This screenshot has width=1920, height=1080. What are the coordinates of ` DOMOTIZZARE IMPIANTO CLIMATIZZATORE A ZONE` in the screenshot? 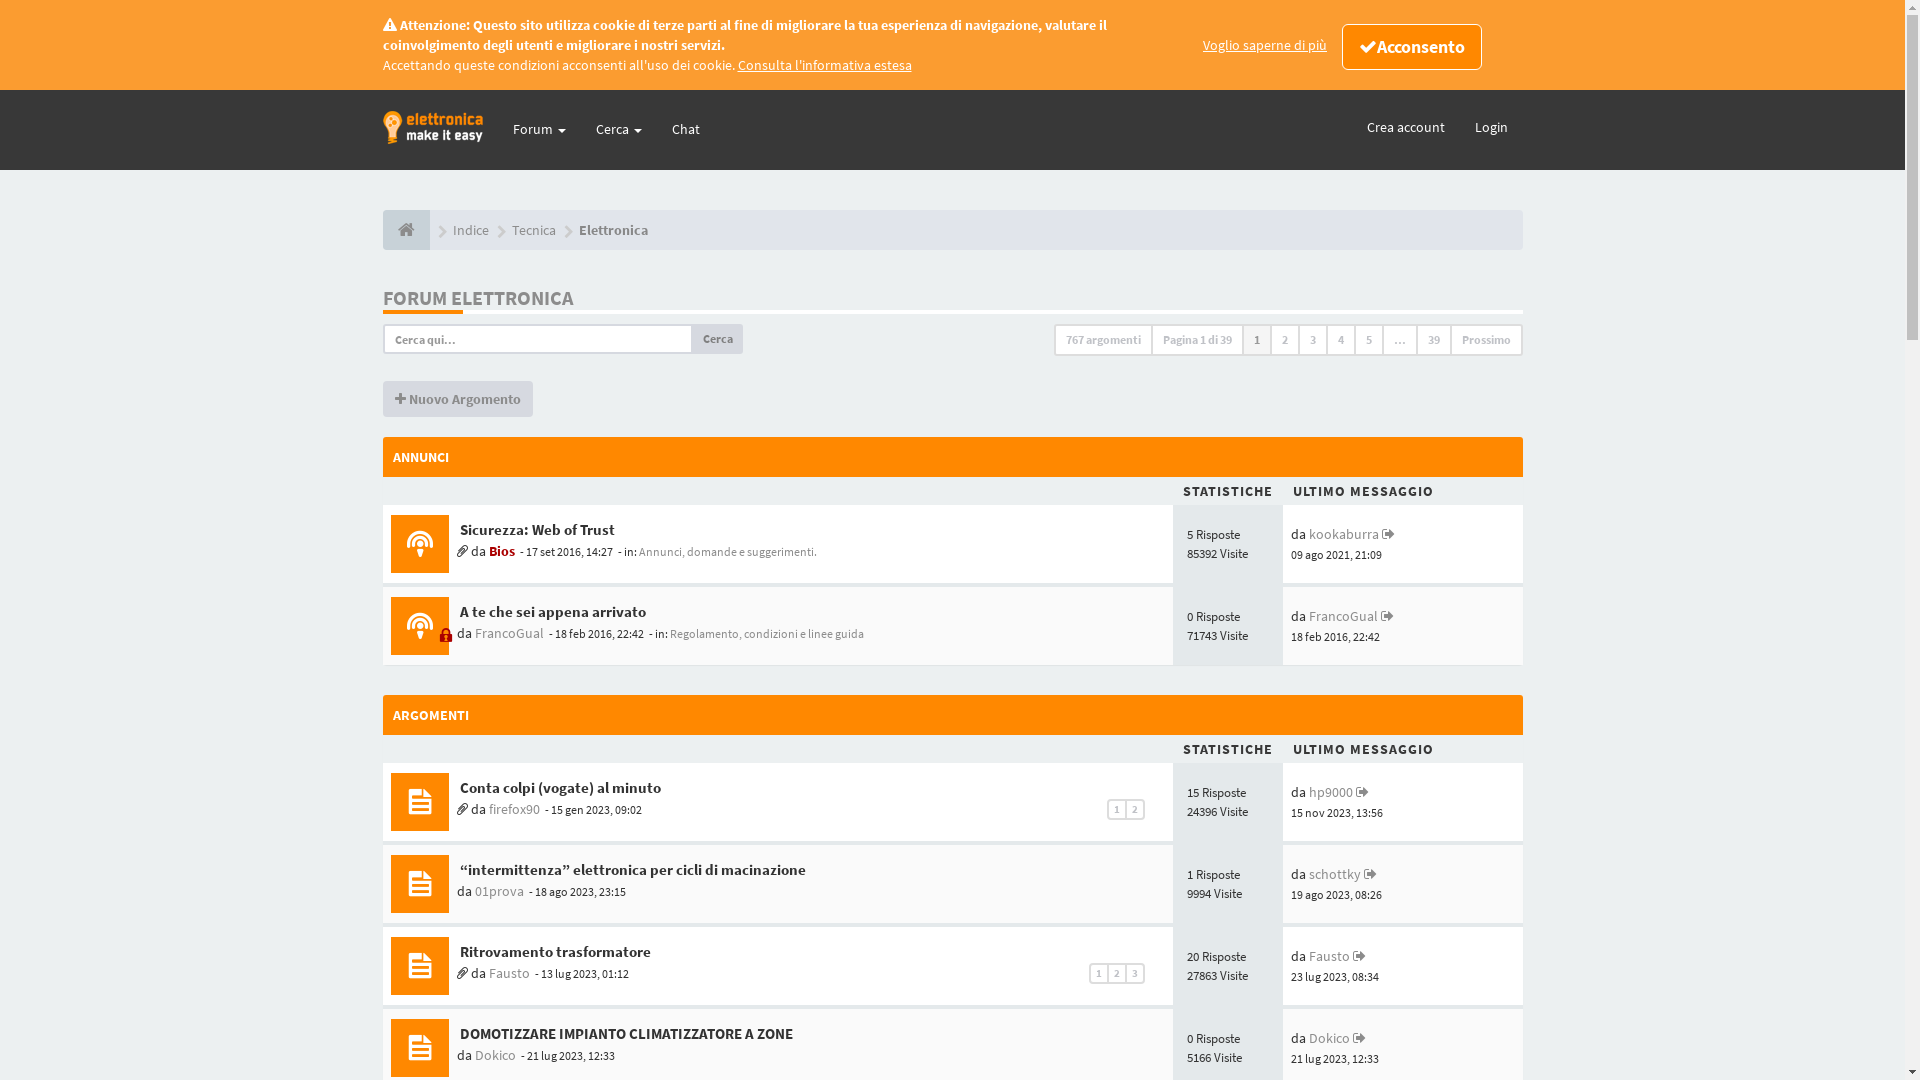 It's located at (624, 1034).